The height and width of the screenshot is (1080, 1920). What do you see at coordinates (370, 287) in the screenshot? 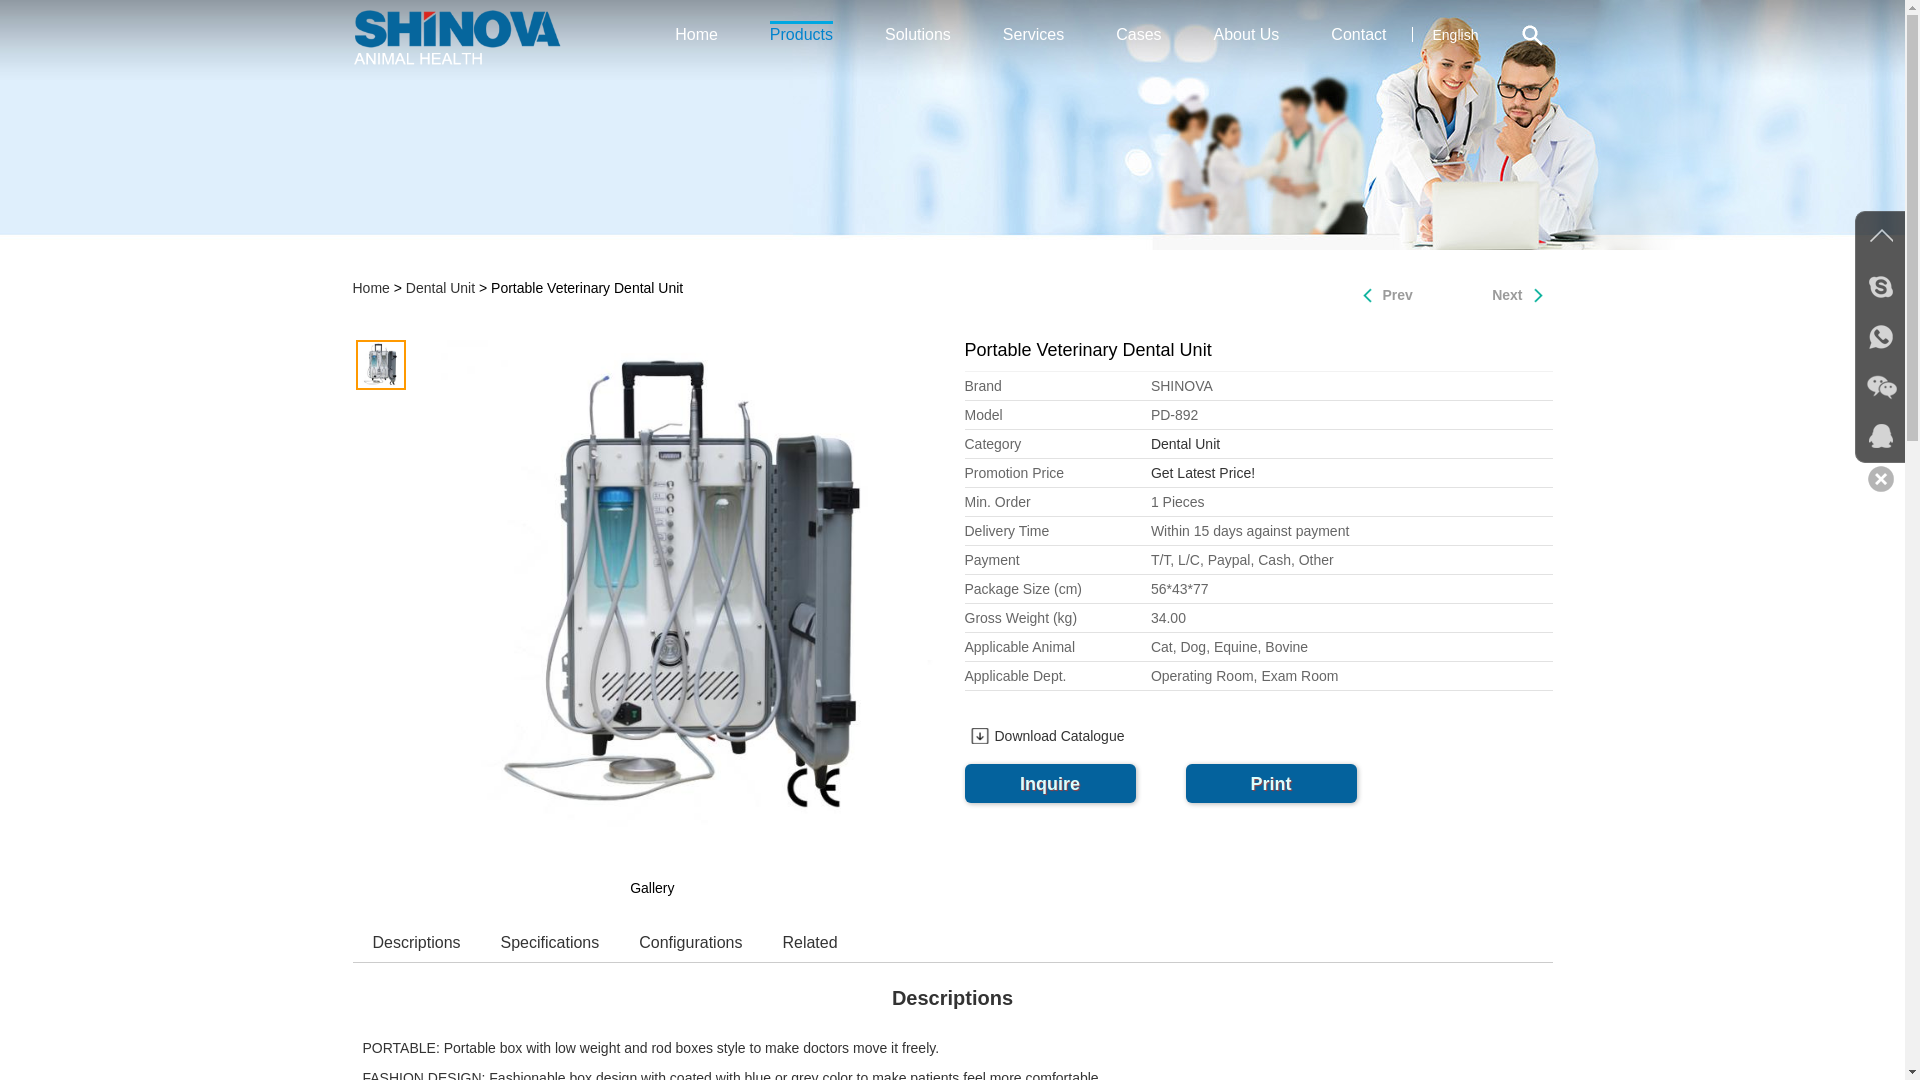
I see `Home` at bounding box center [370, 287].